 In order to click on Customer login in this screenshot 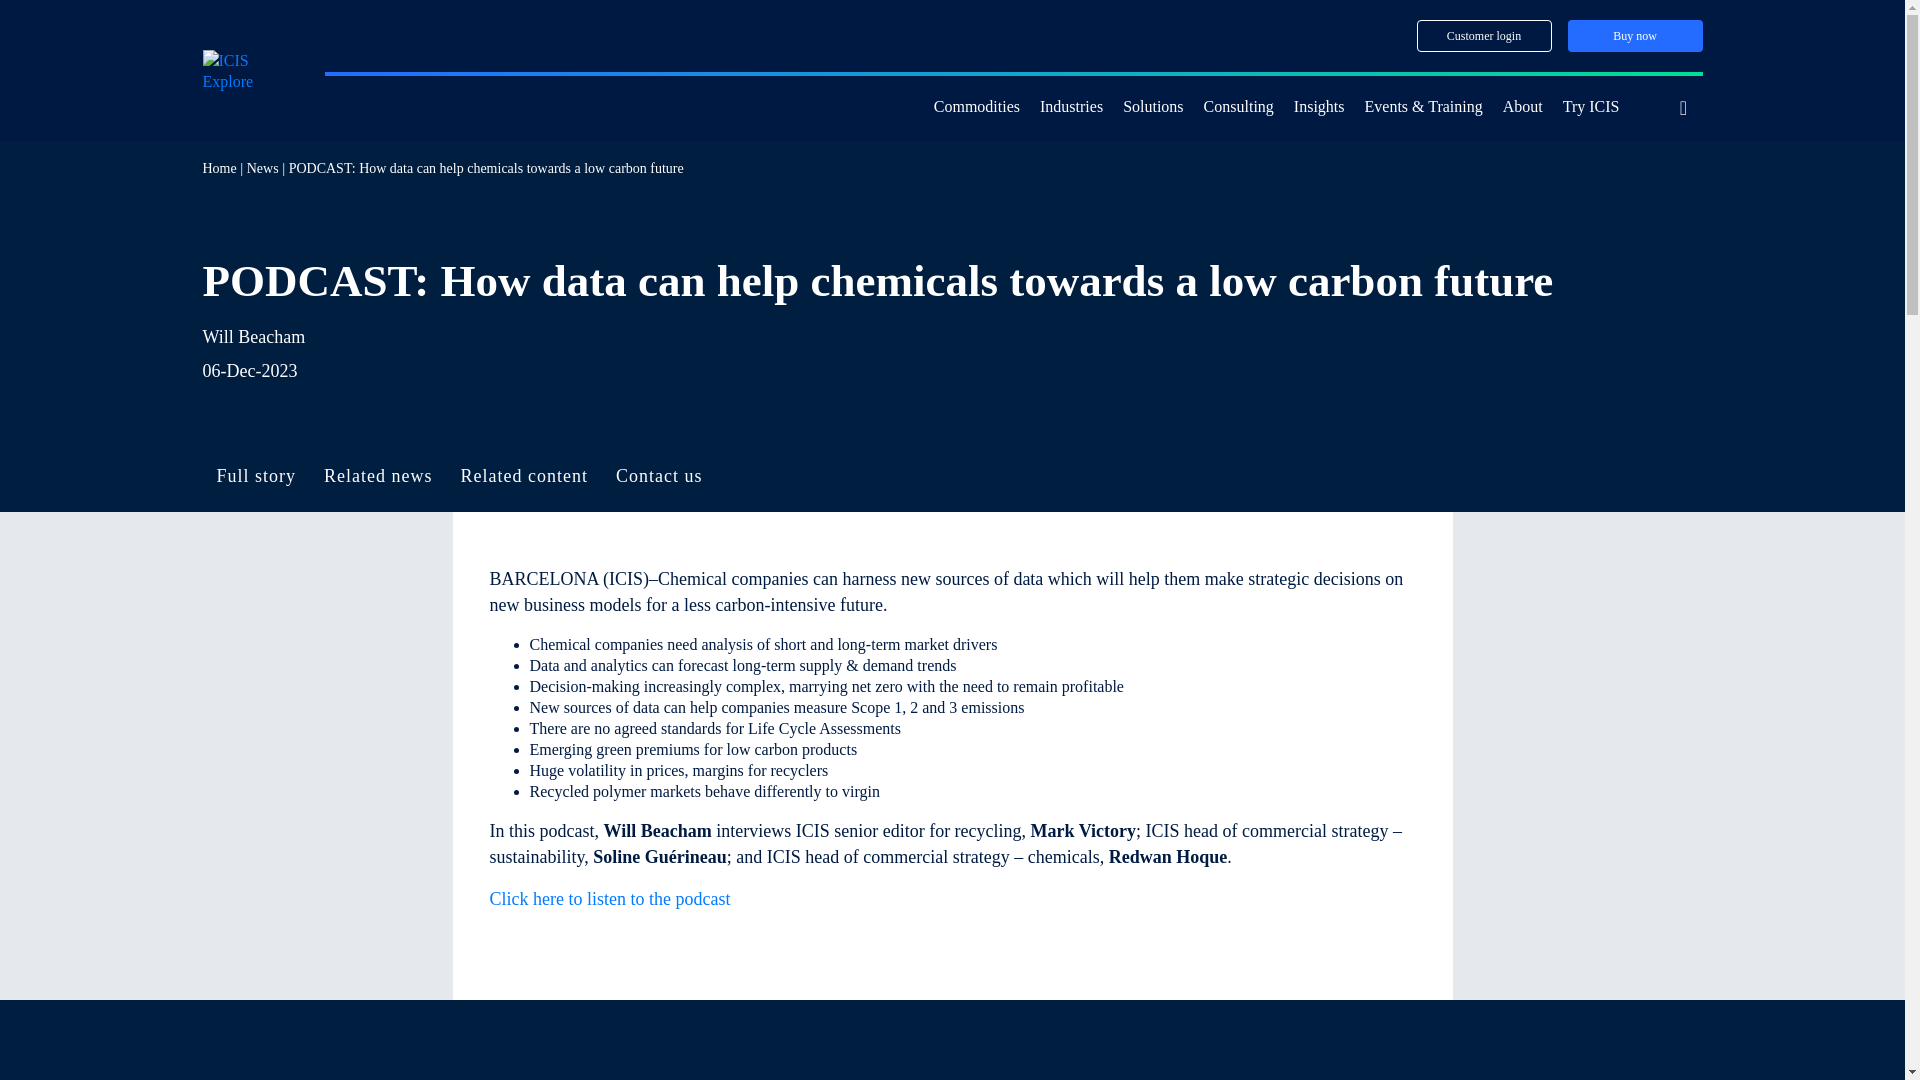, I will do `click(1484, 36)`.